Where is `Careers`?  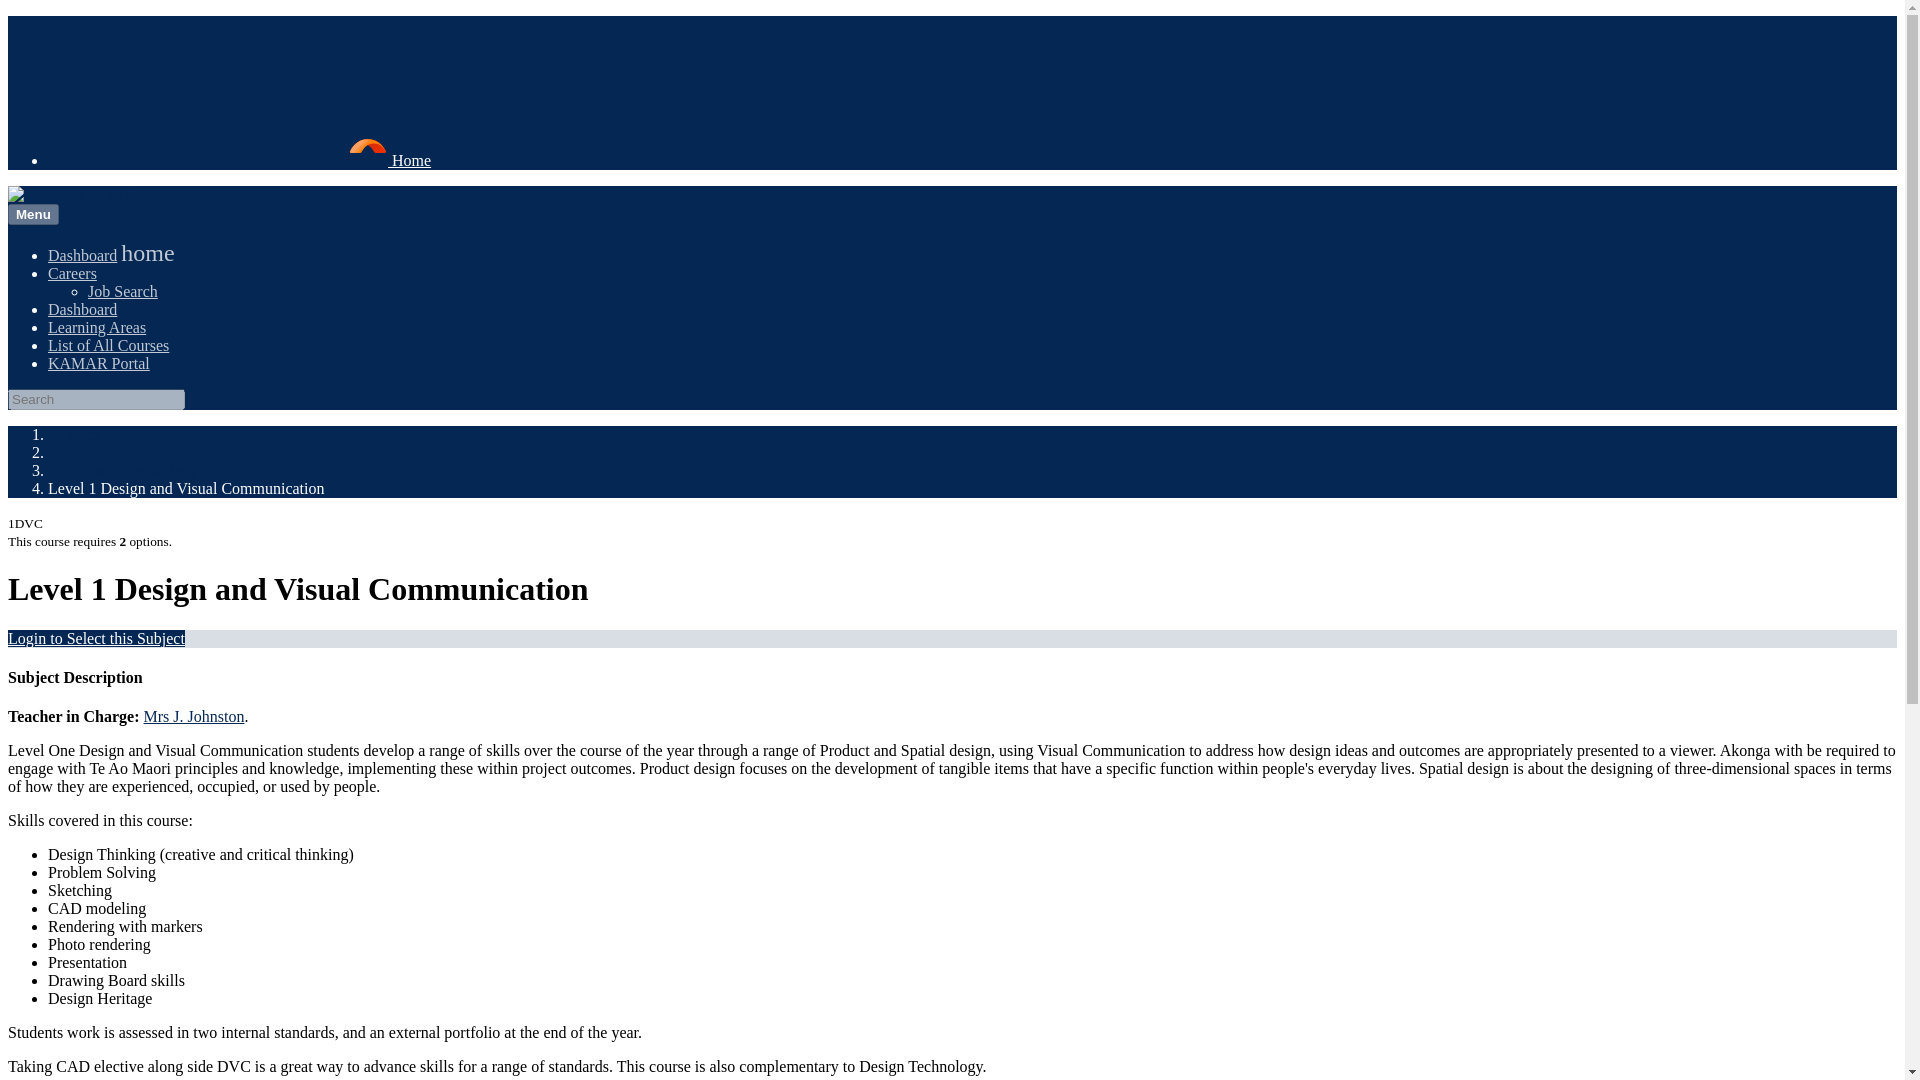
Careers is located at coordinates (72, 272).